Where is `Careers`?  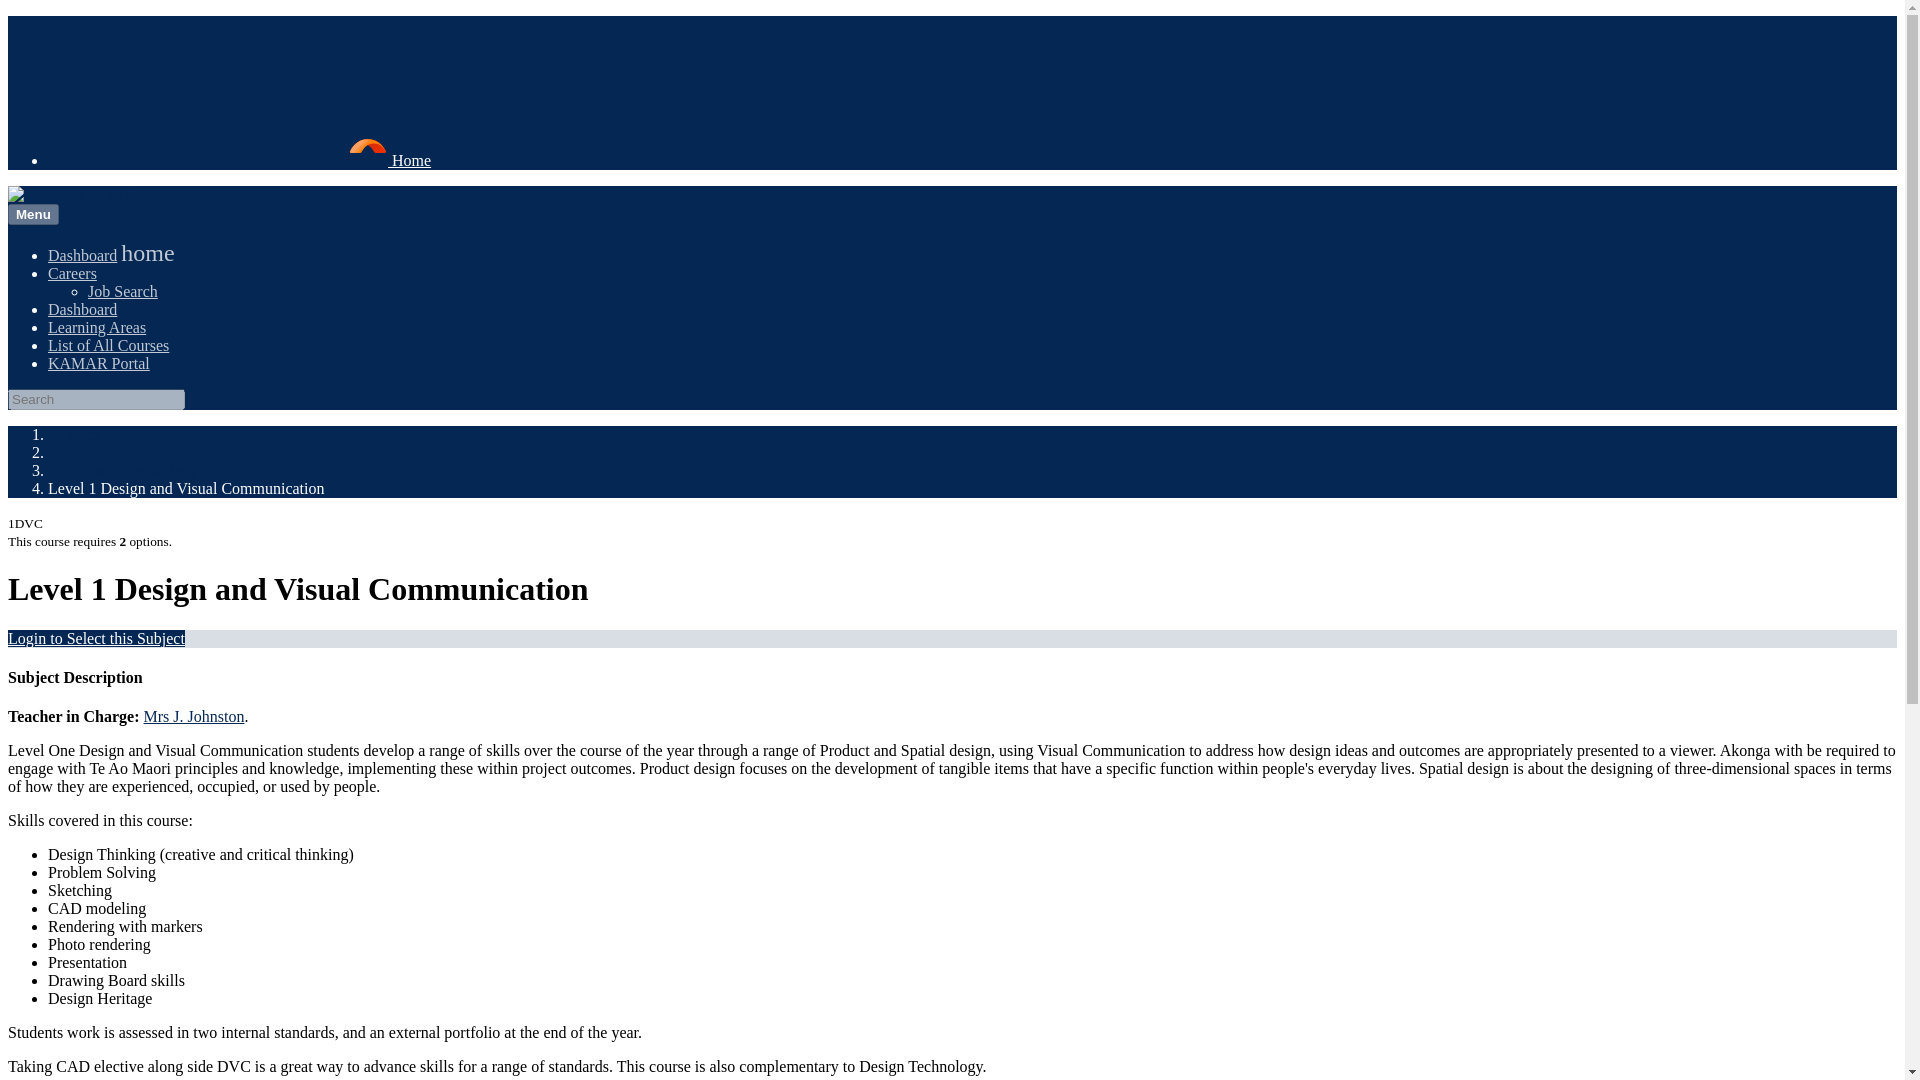
Careers is located at coordinates (72, 272).